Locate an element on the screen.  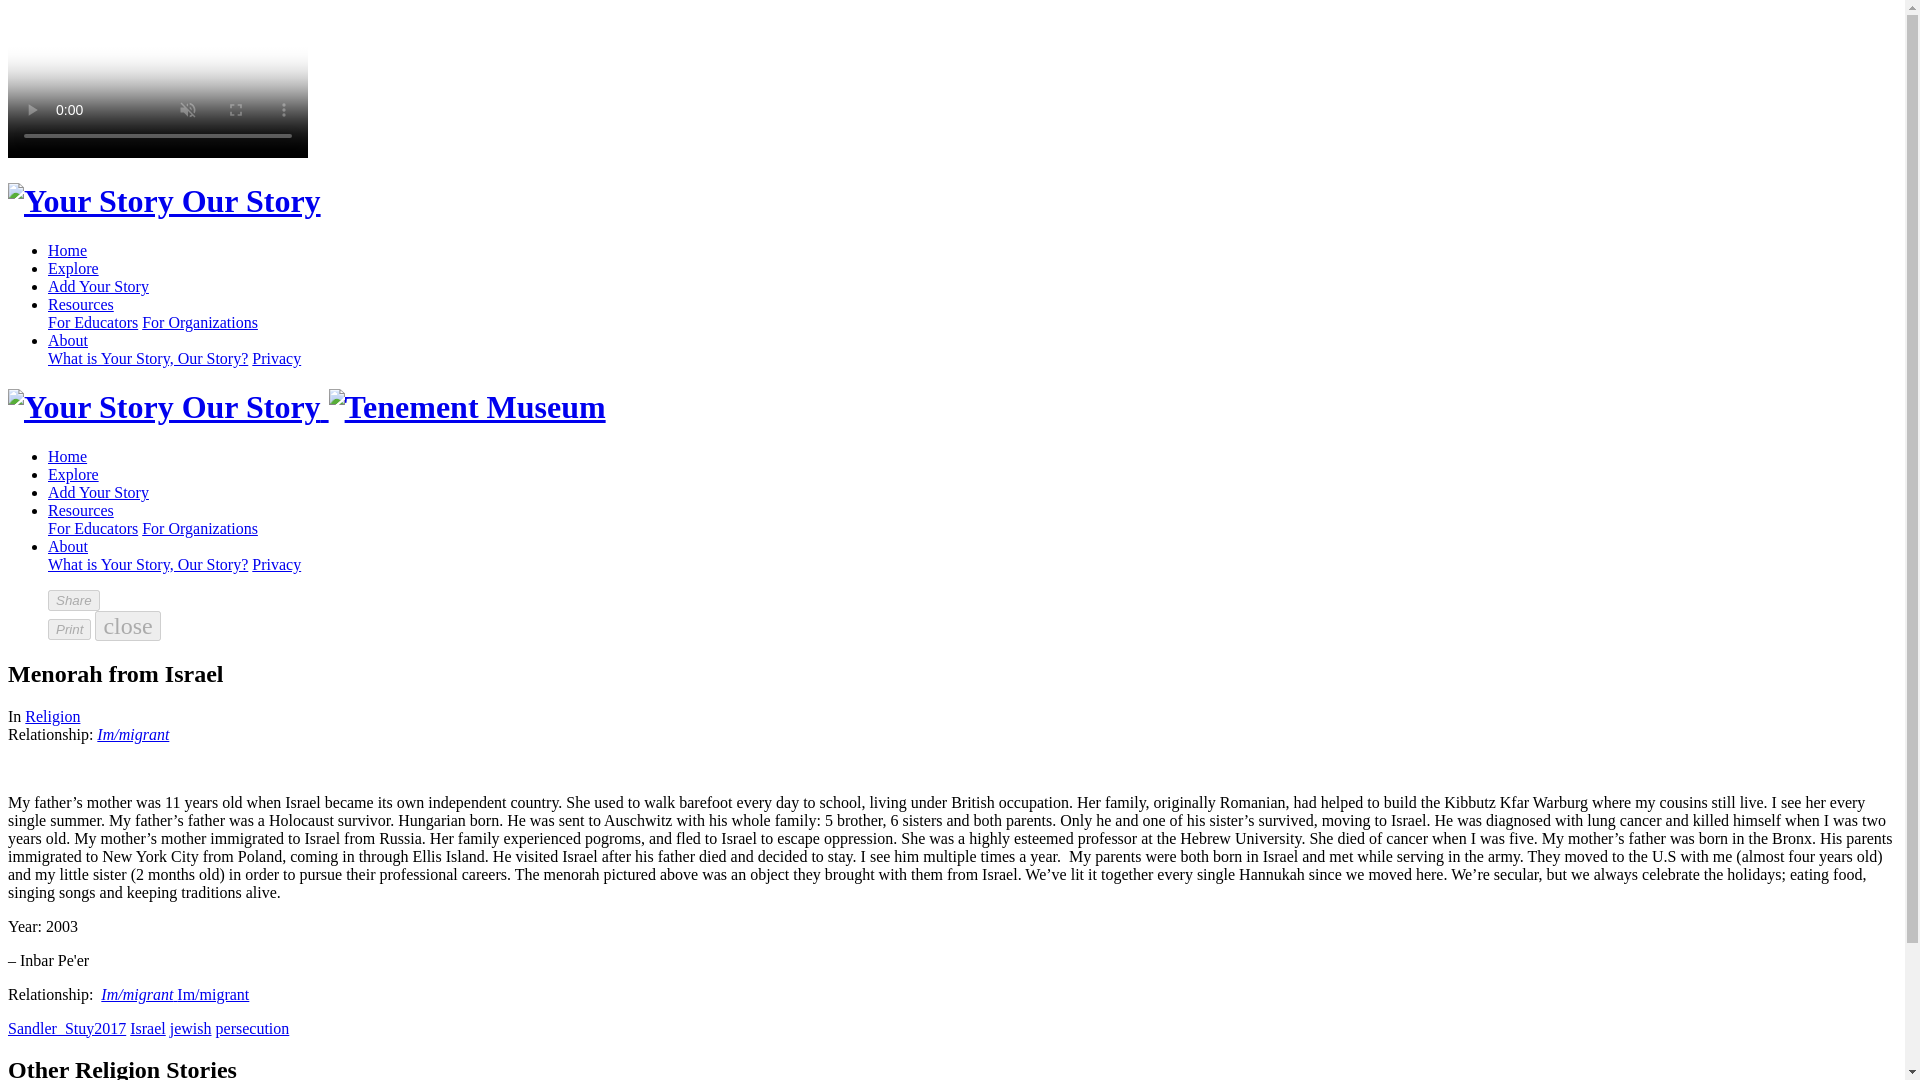
Privacy is located at coordinates (276, 564).